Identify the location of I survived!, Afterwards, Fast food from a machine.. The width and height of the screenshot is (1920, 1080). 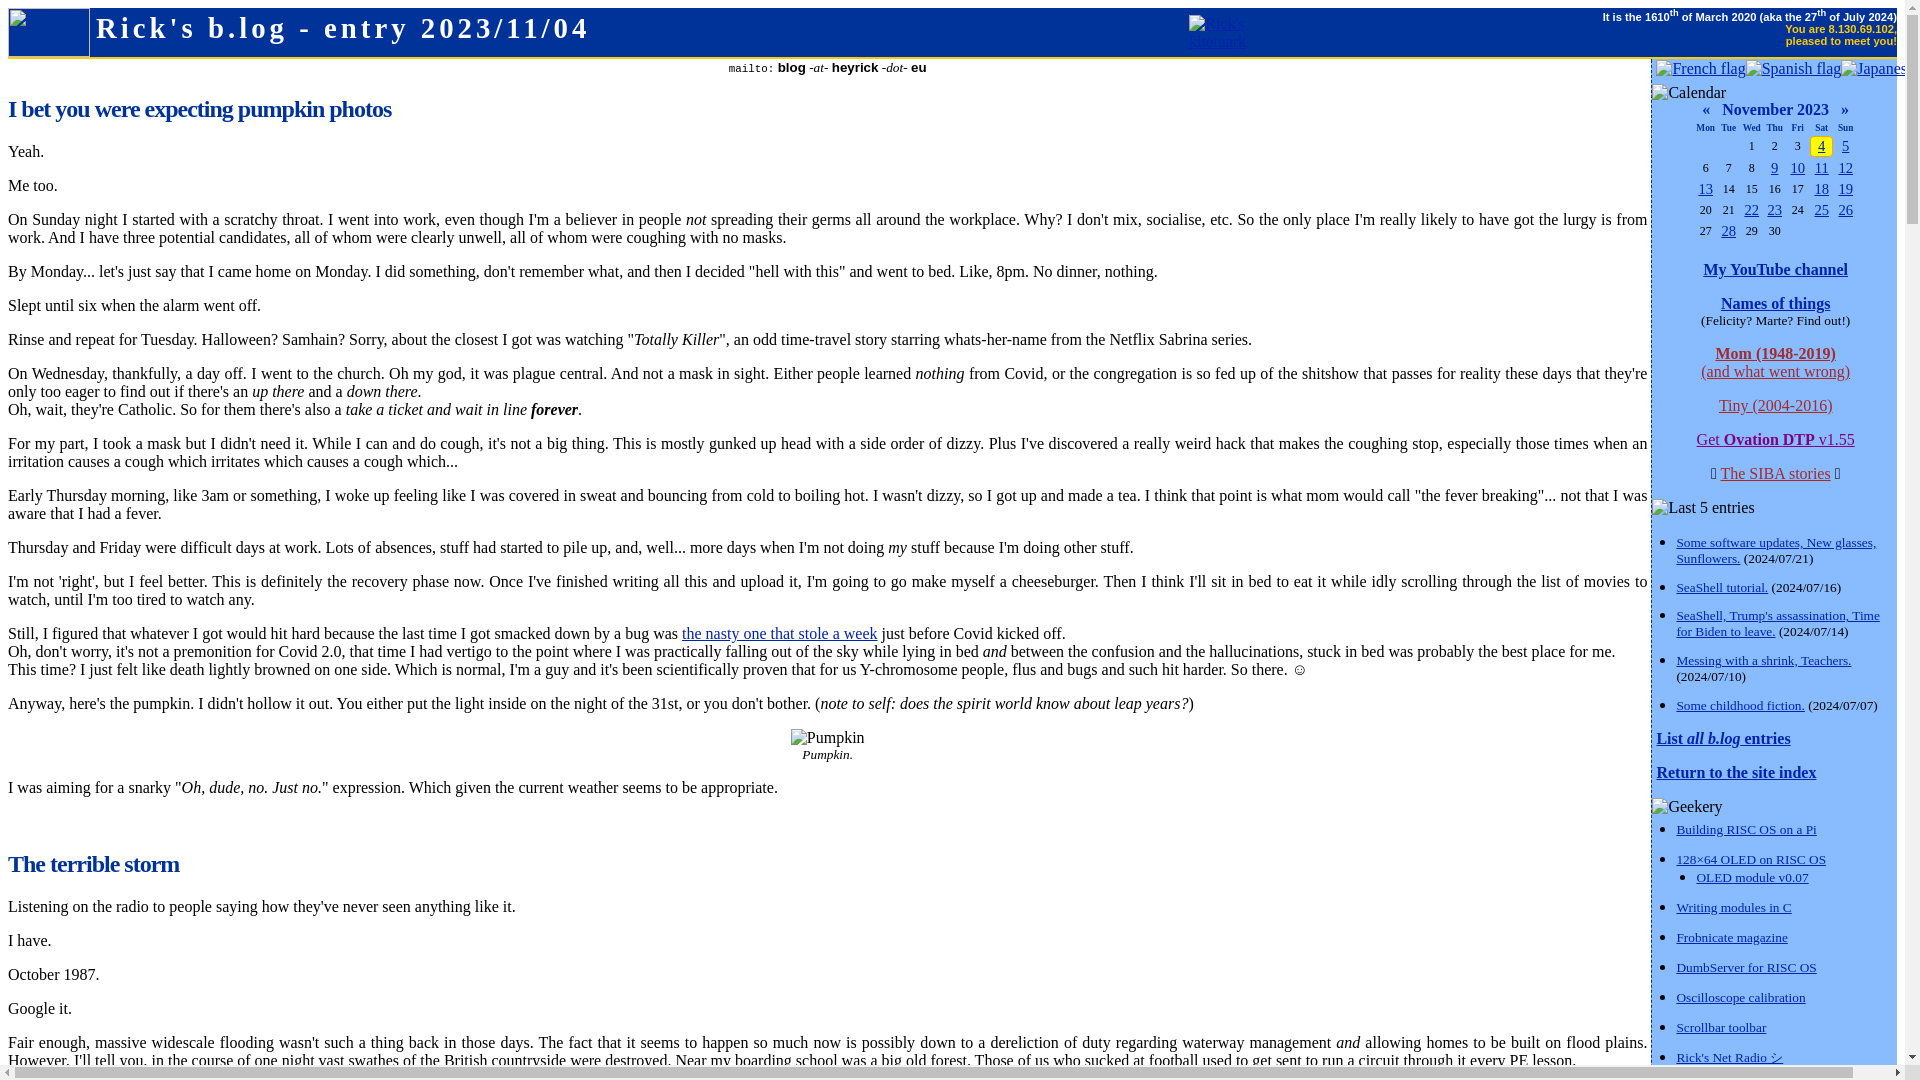
(1728, 230).